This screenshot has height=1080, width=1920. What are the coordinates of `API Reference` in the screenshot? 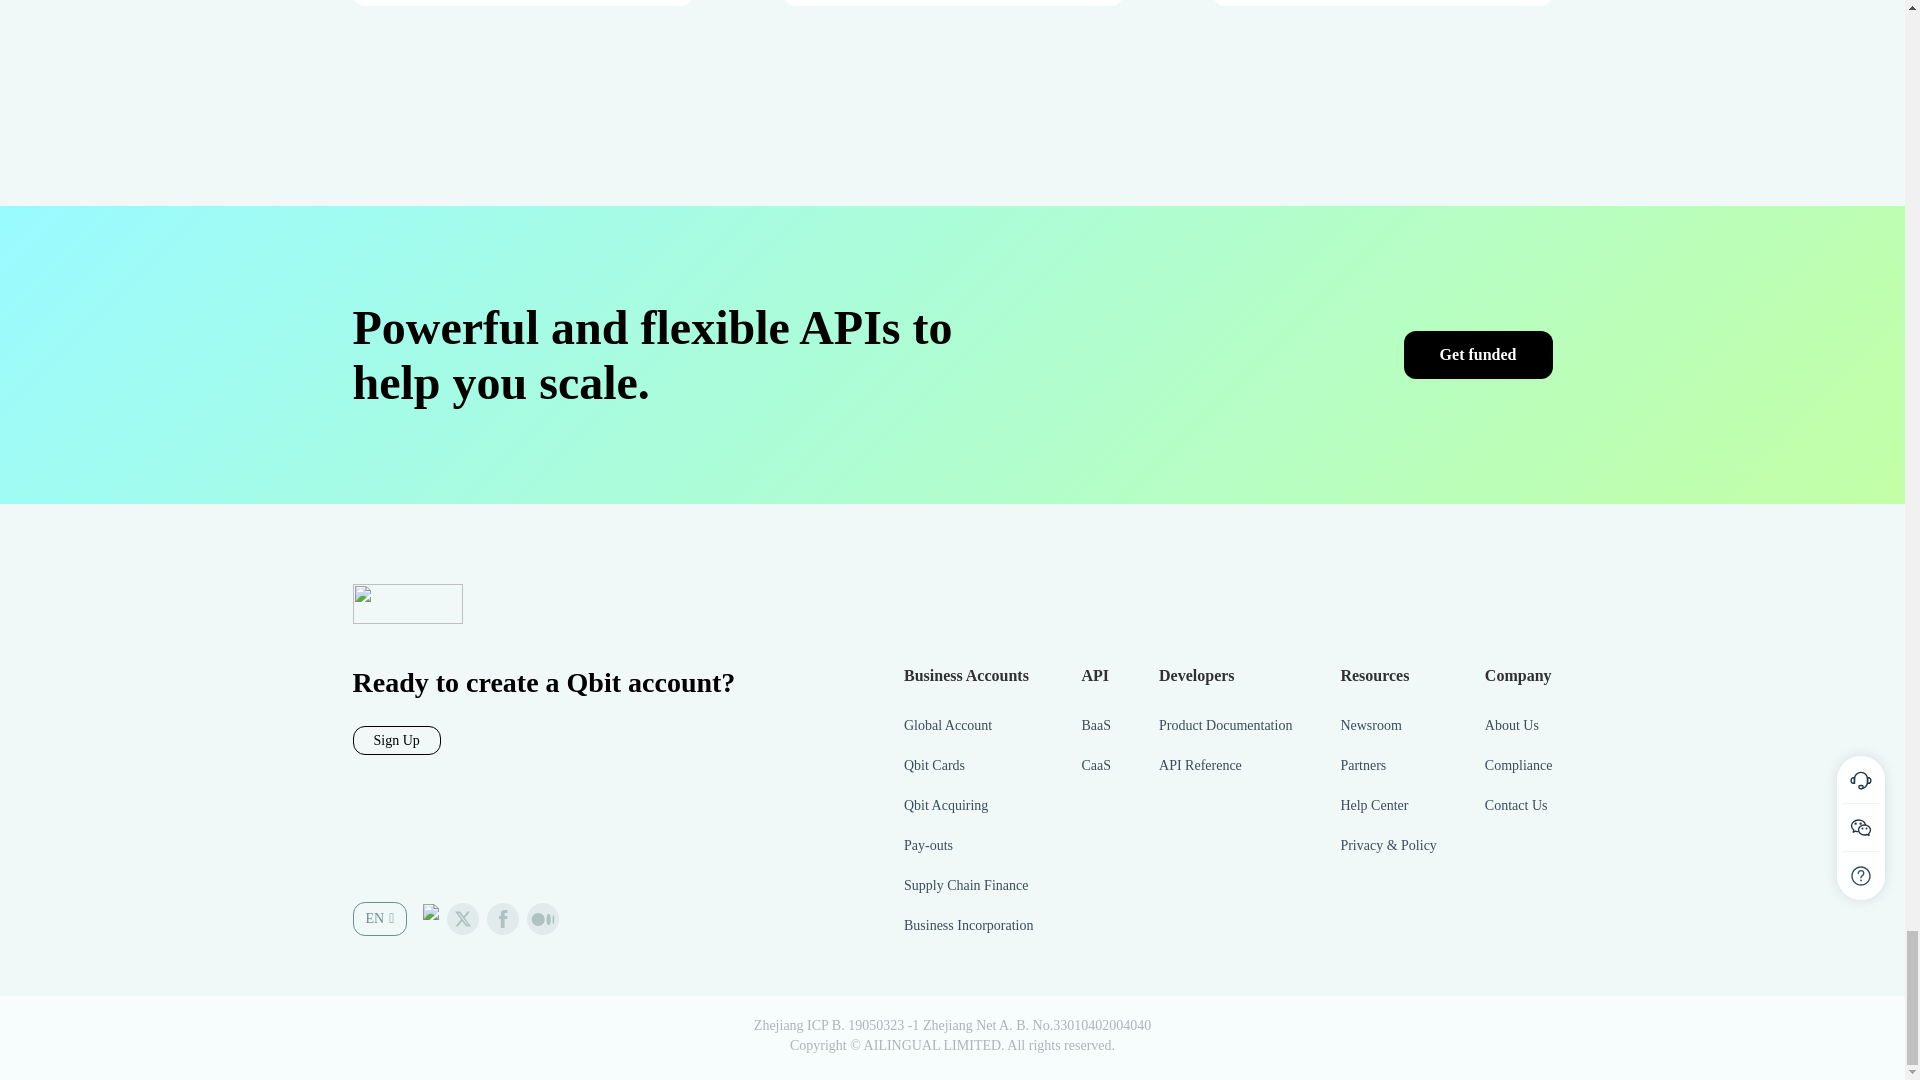 It's located at (1226, 766).